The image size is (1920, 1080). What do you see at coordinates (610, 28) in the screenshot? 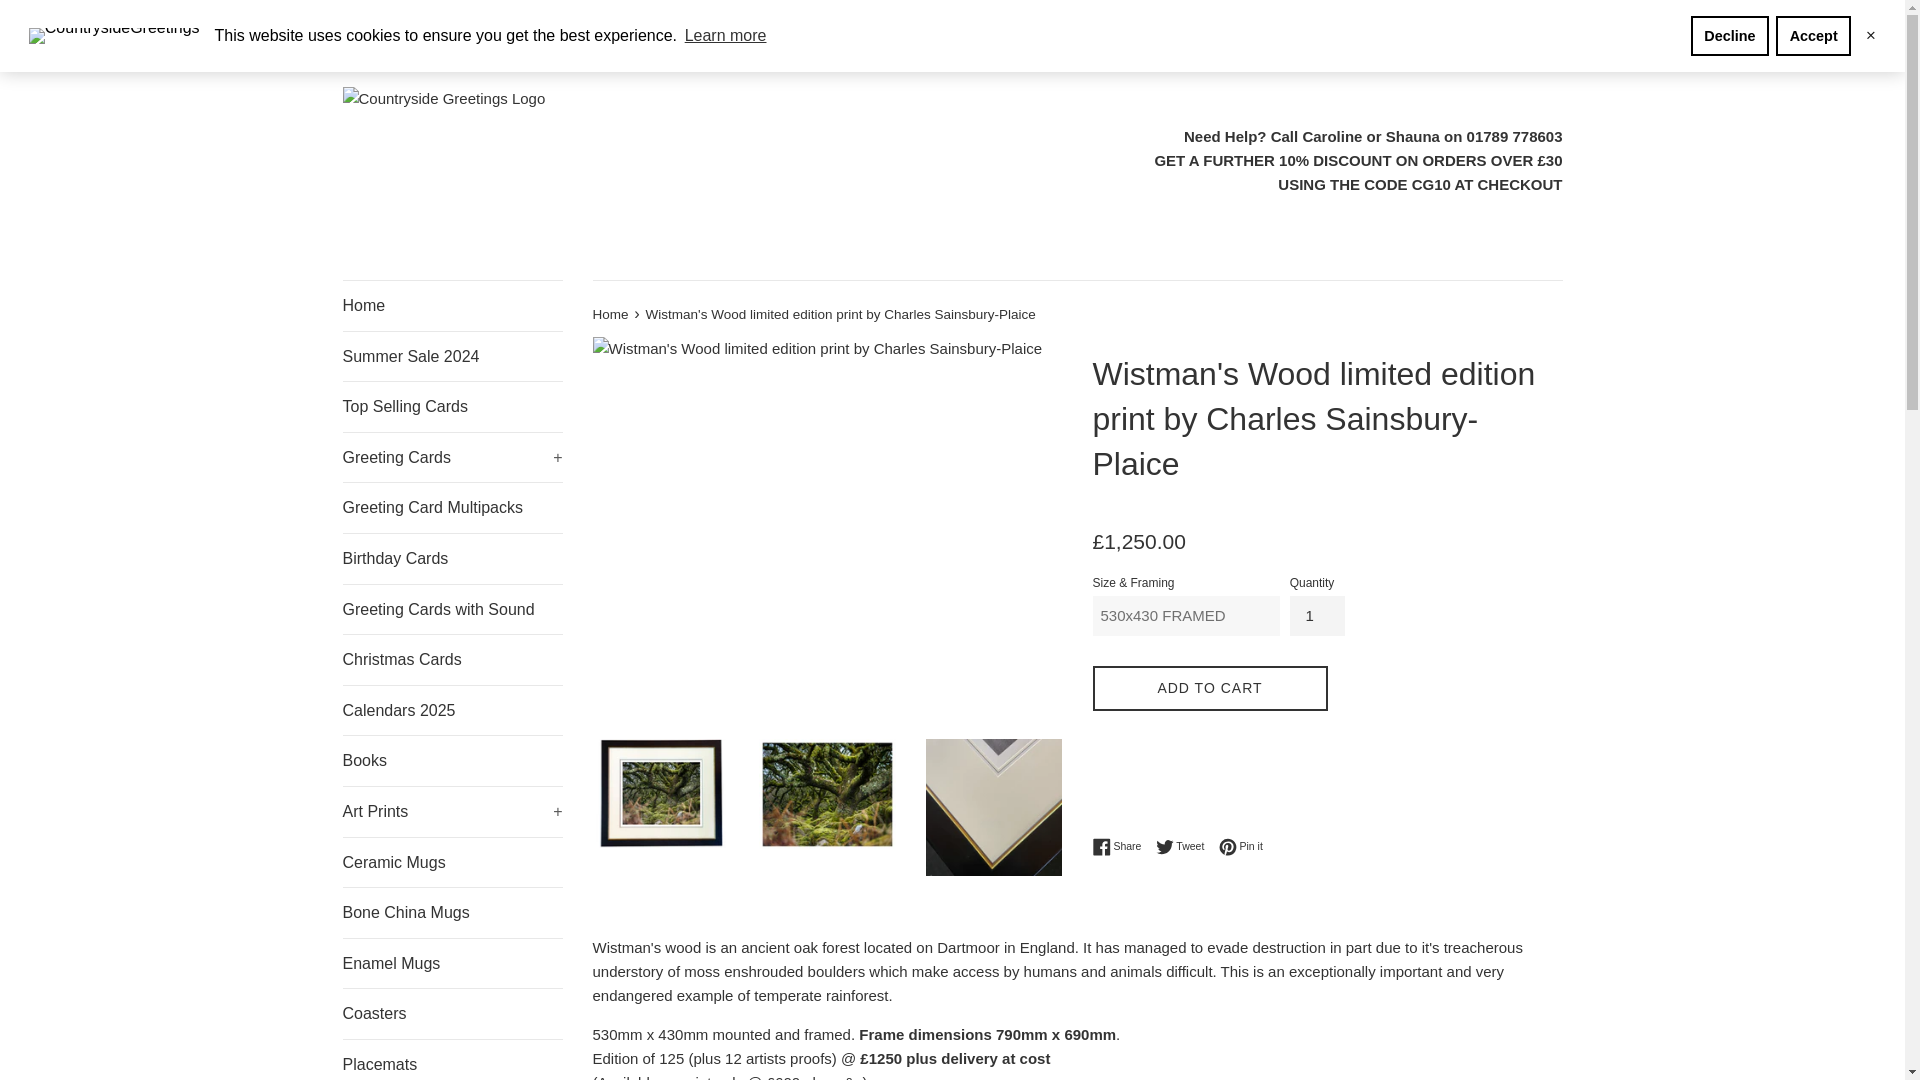
I see `Log in` at bounding box center [610, 28].